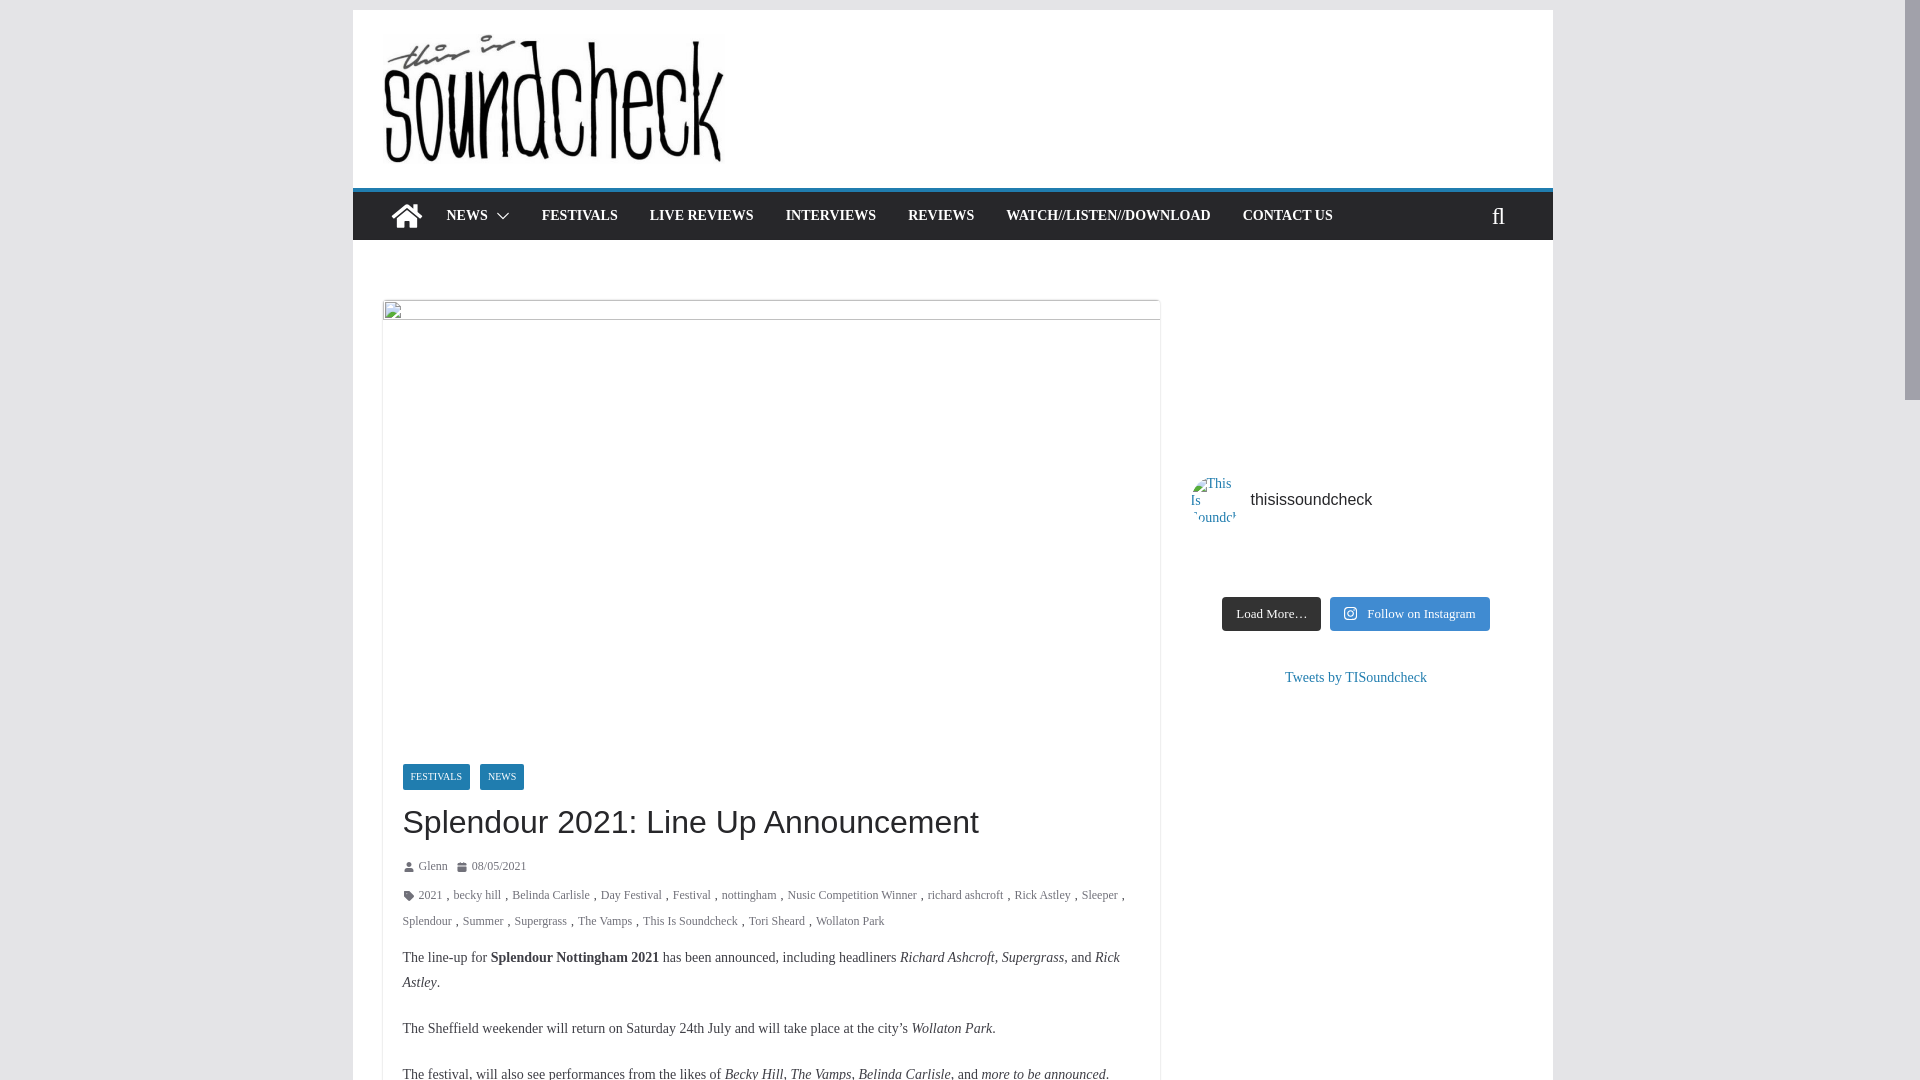 The image size is (1920, 1080). Describe the element at coordinates (1100, 896) in the screenshot. I see `Sleeper` at that location.